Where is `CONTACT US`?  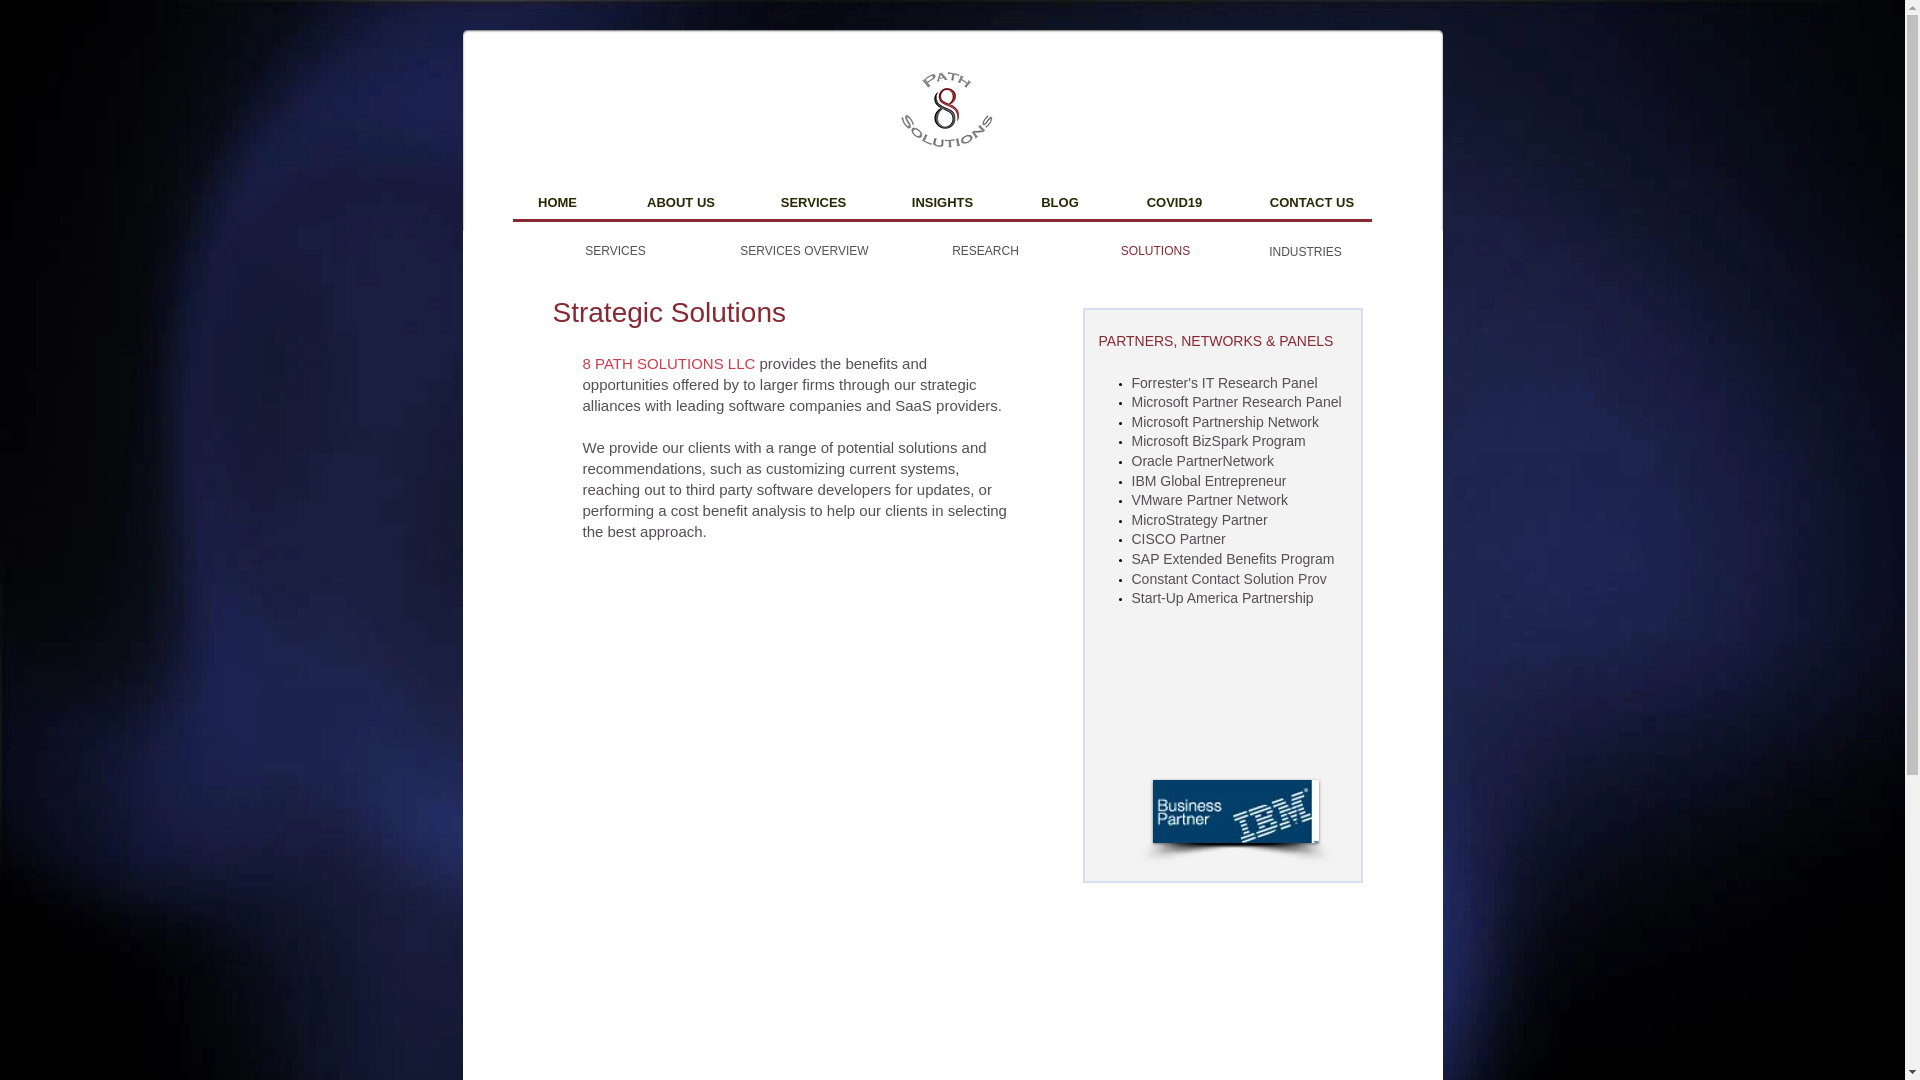 CONTACT US is located at coordinates (1311, 202).